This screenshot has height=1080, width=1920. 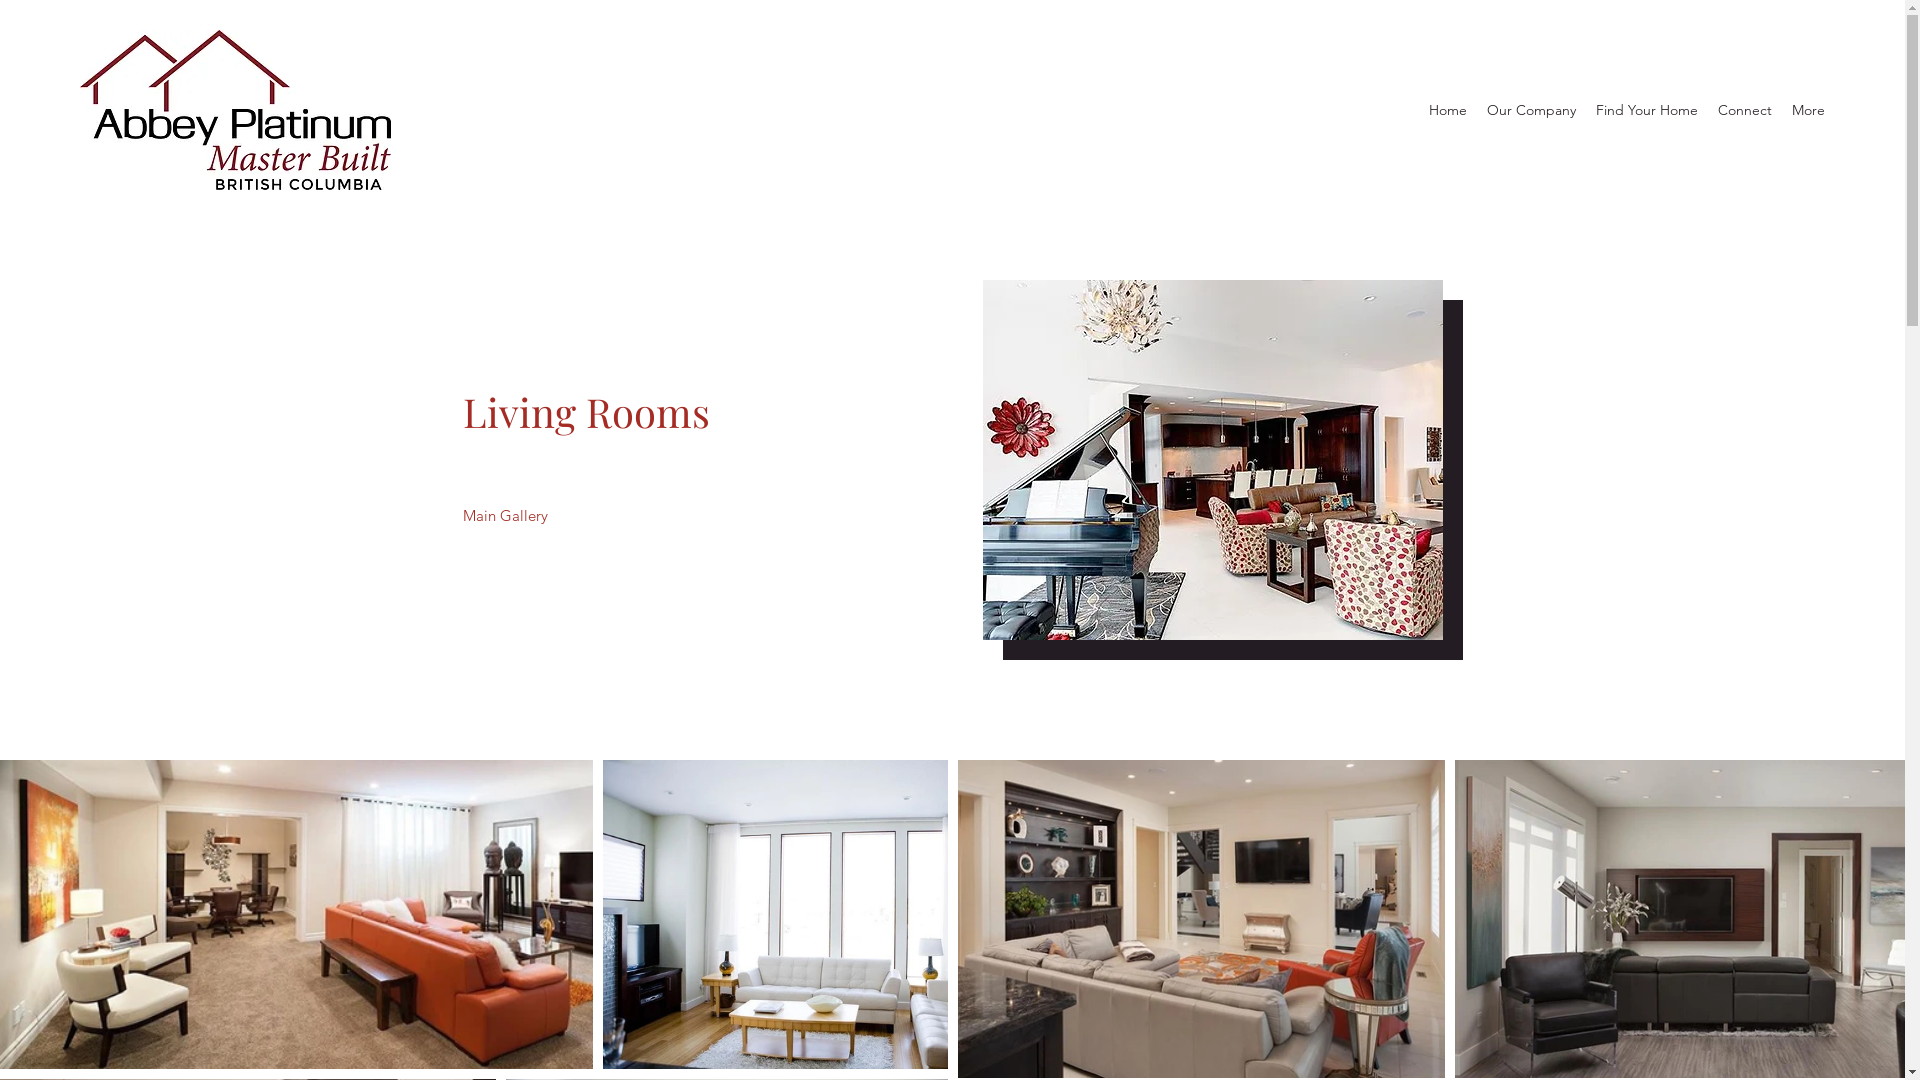 I want to click on Home, so click(x=1448, y=110).